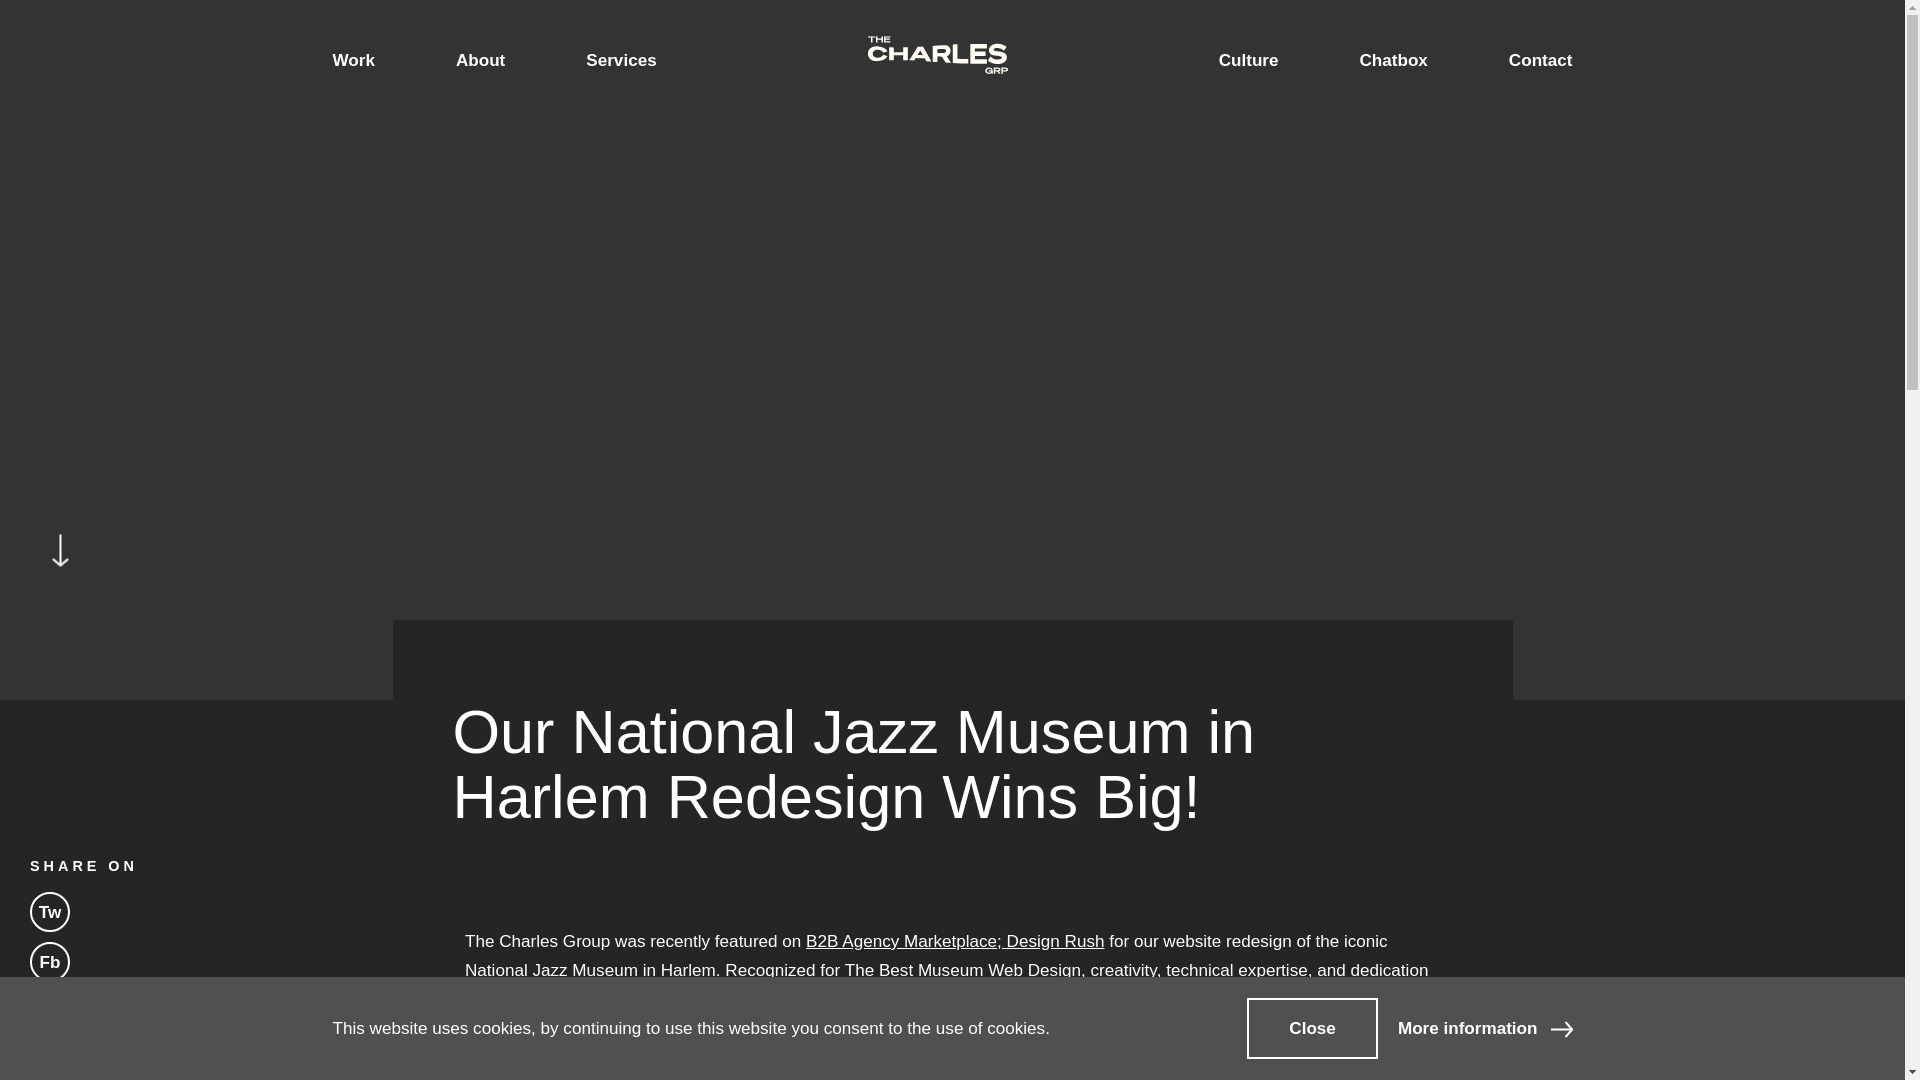 This screenshot has height=1080, width=1920. Describe the element at coordinates (818, 1045) in the screenshot. I see `The National Jazz Museum in Harlem` at that location.